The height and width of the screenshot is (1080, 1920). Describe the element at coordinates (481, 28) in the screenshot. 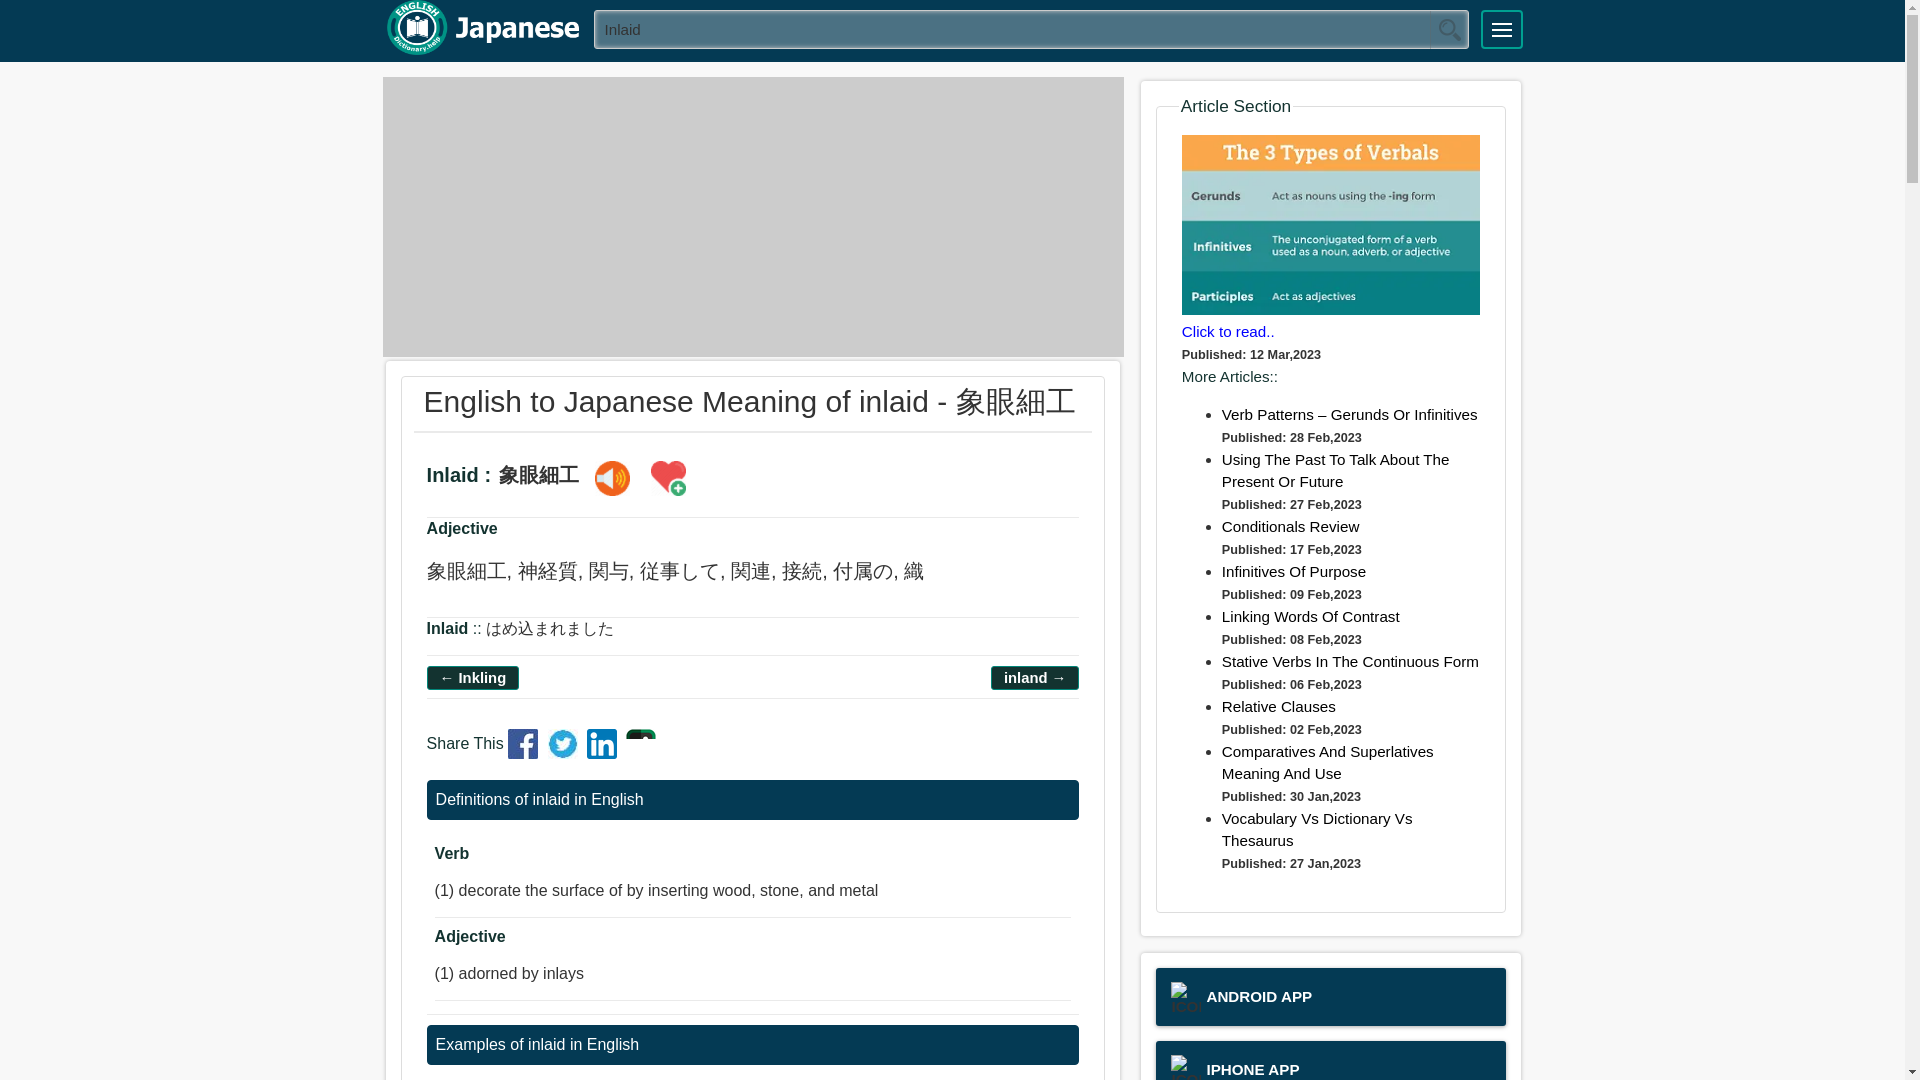

I see `JAPANESE` at that location.